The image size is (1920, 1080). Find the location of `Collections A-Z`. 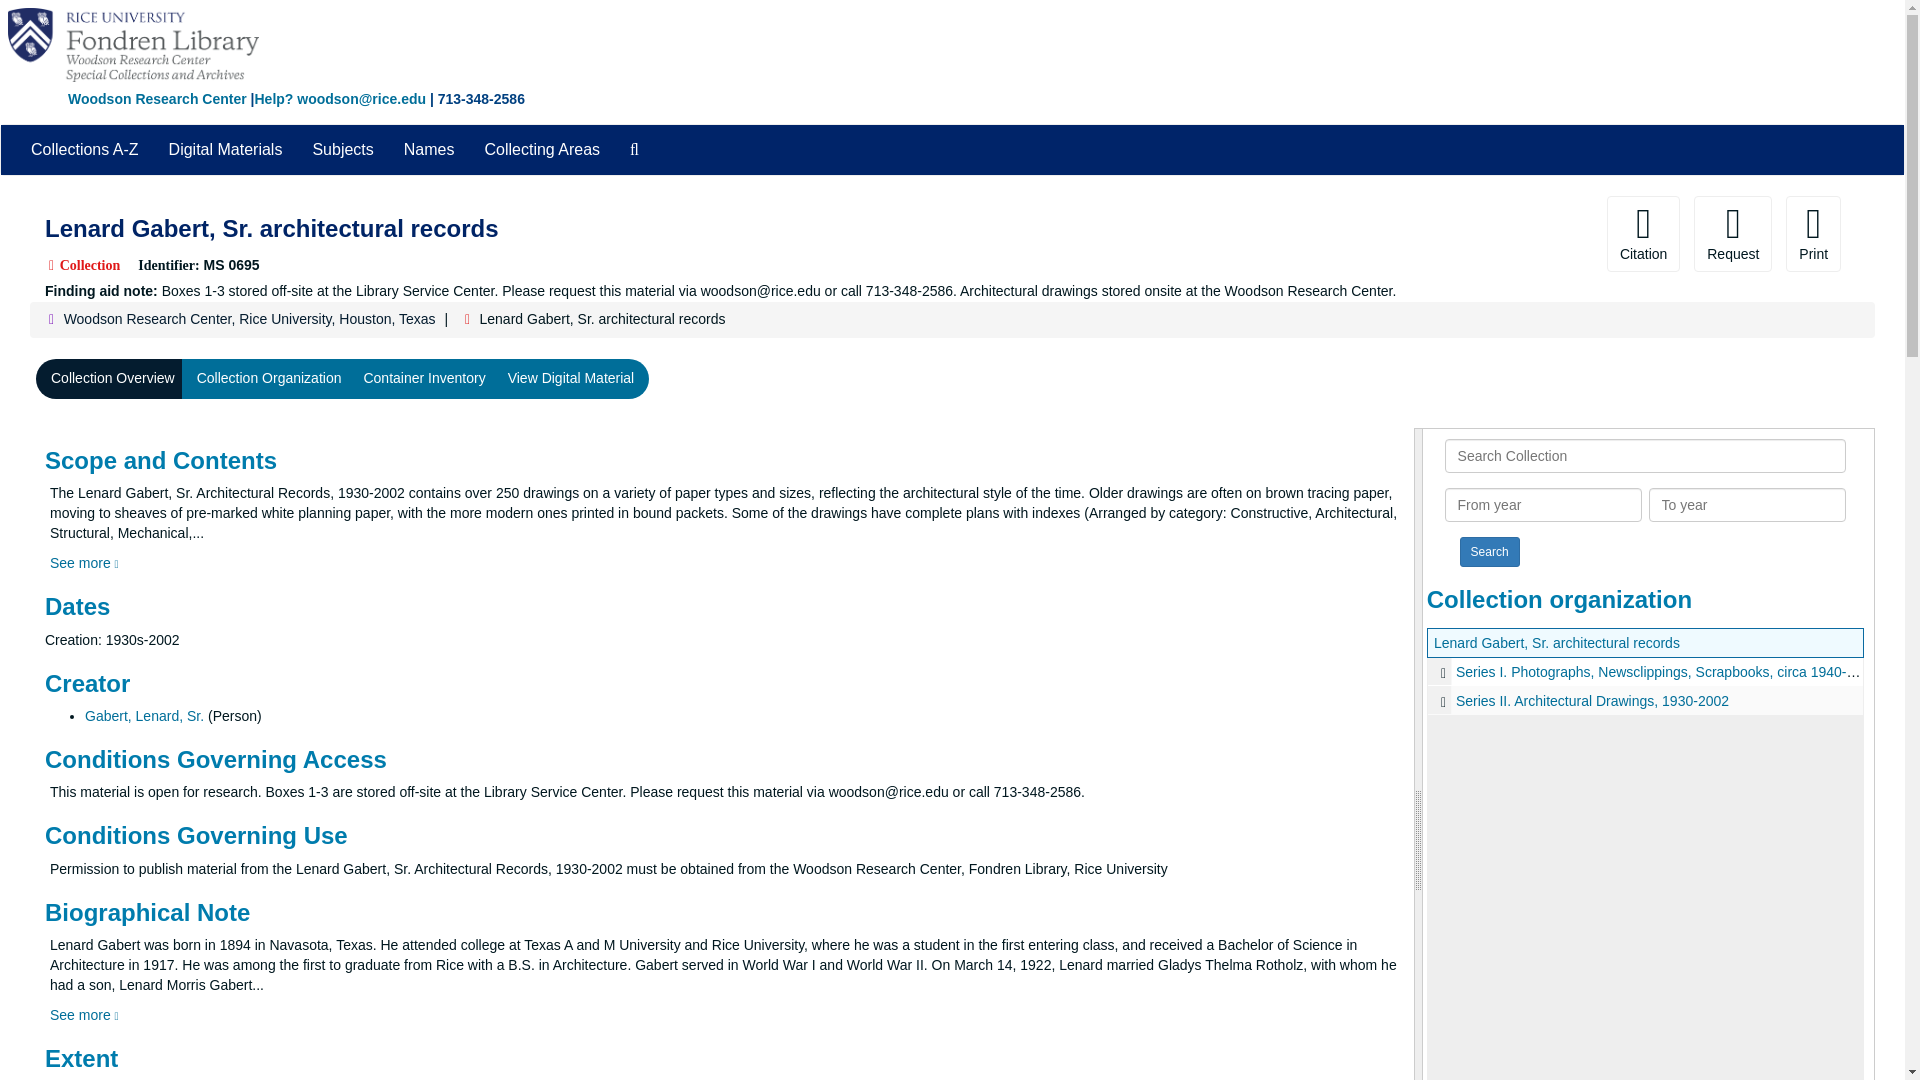

Collections A-Z is located at coordinates (84, 150).